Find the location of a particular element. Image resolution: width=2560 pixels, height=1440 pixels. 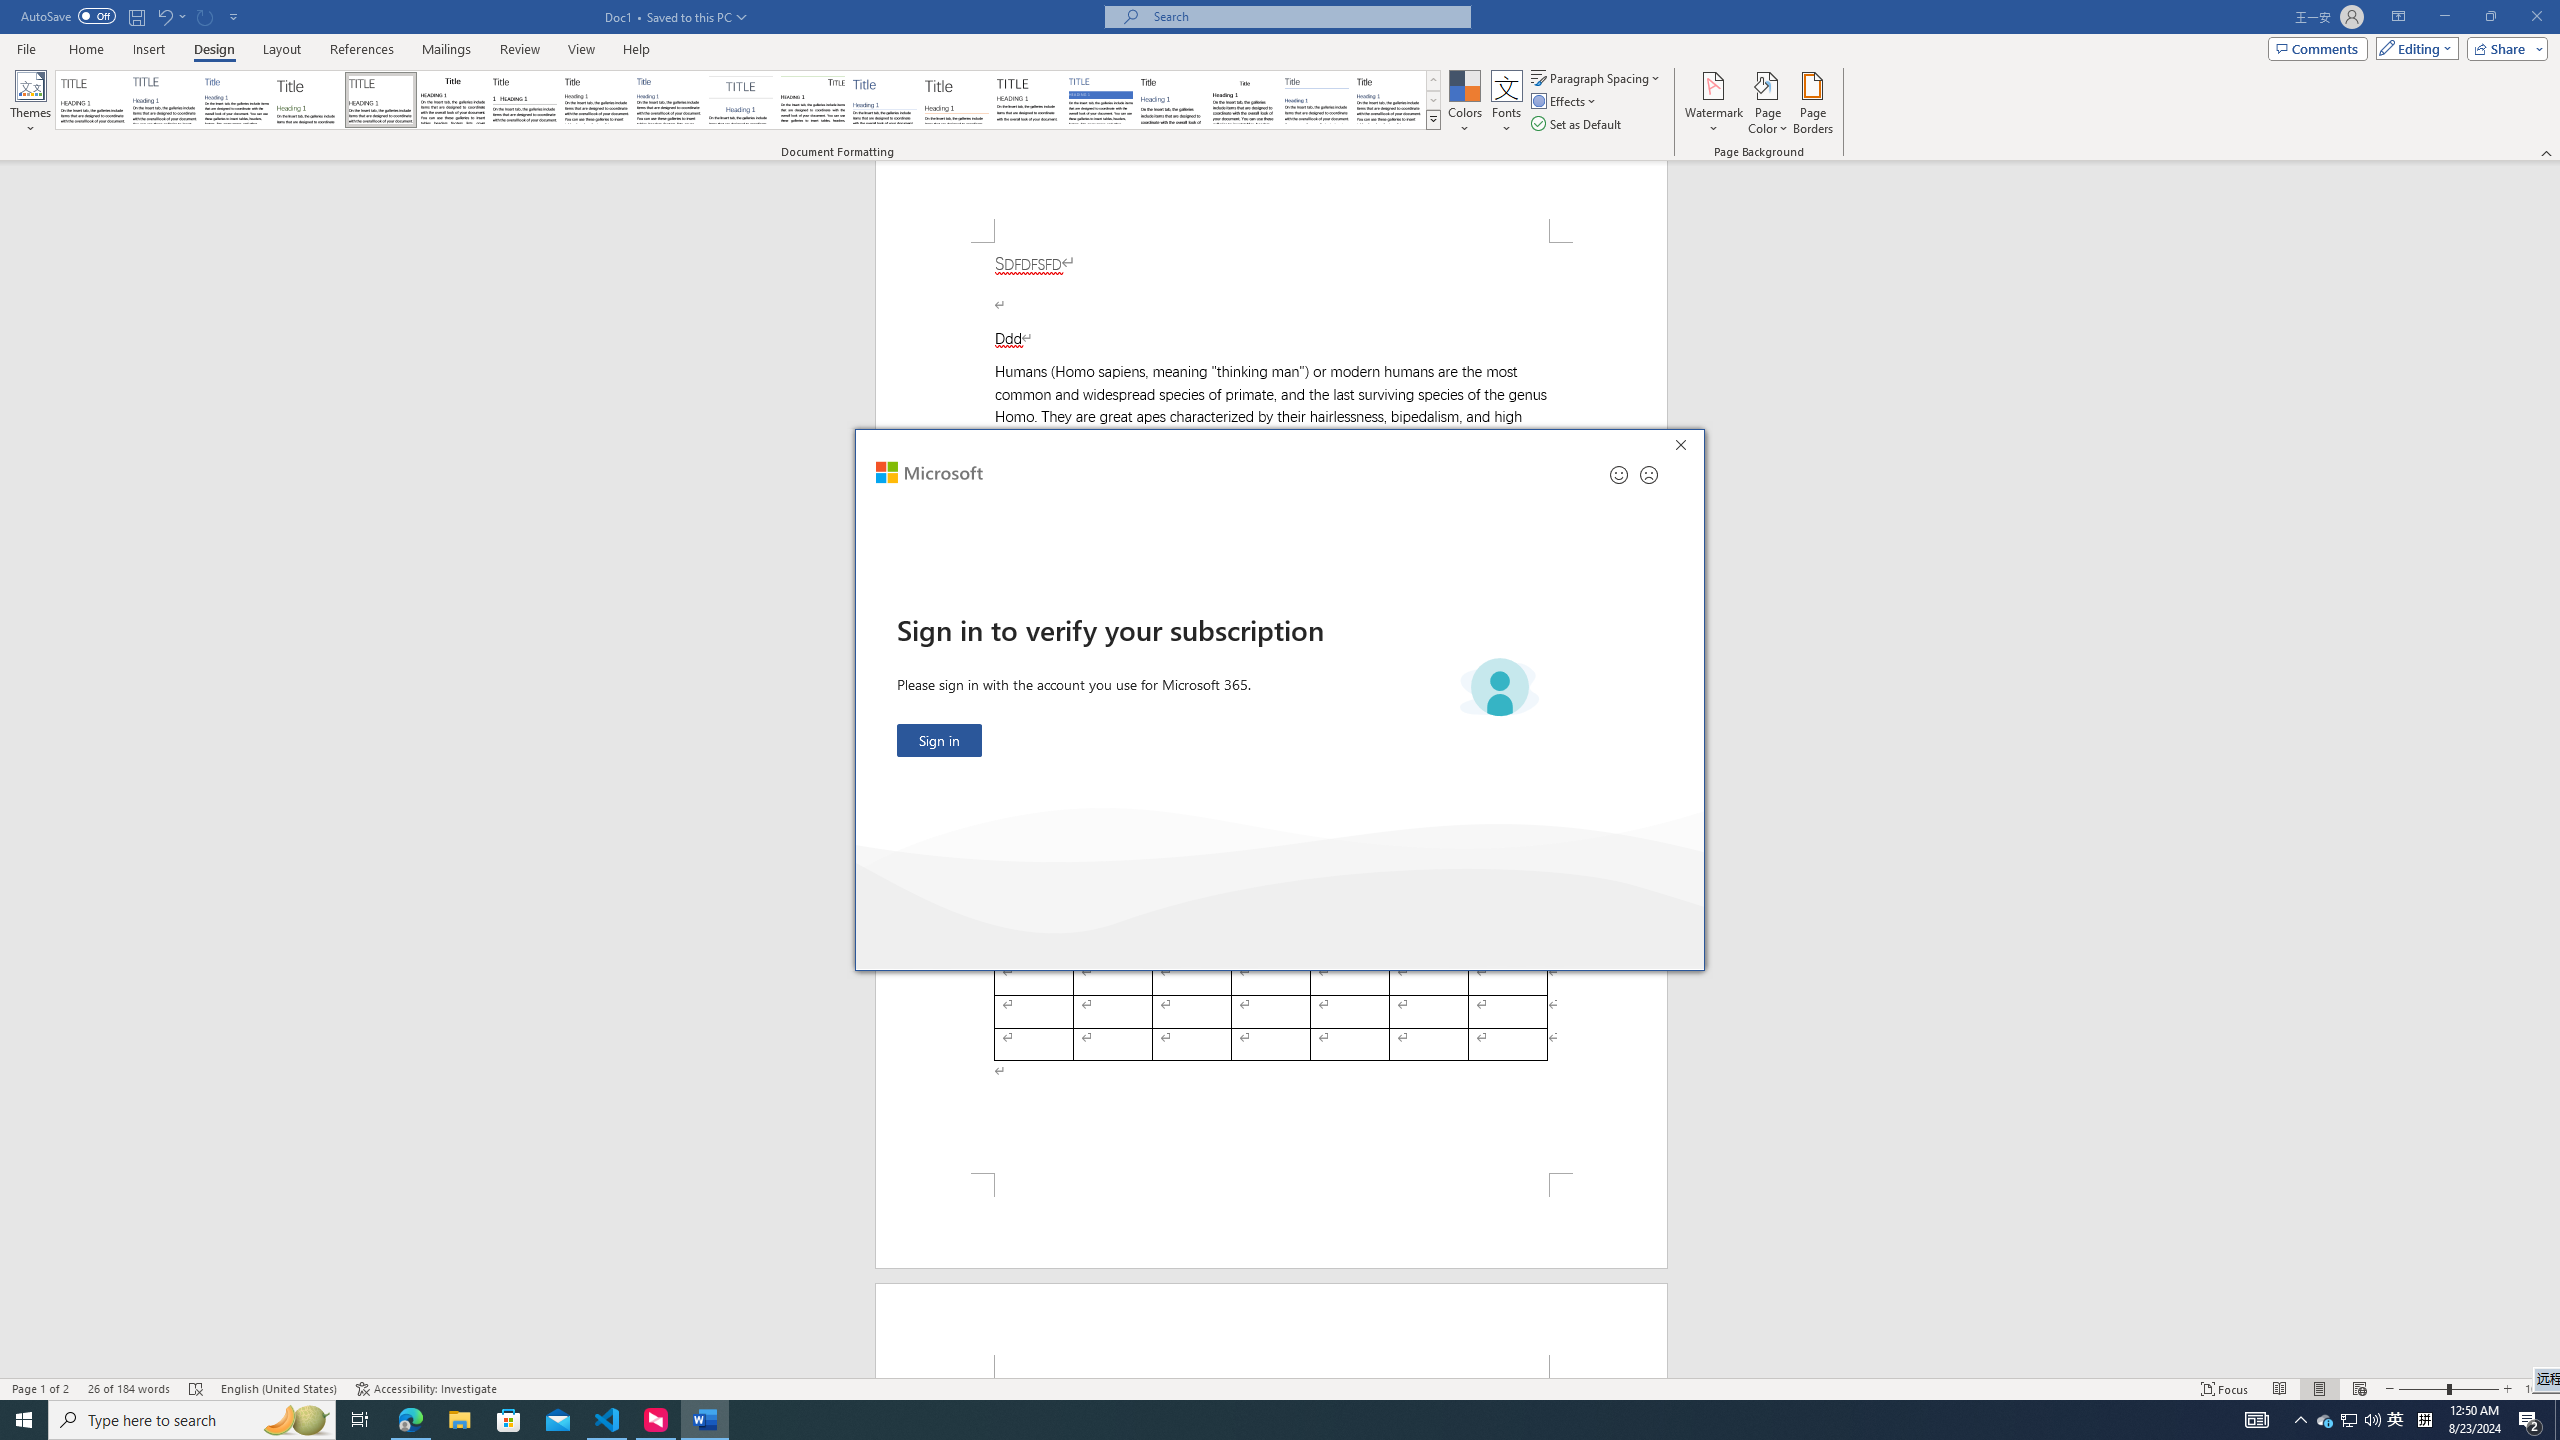

Microsoft Edge - 1 running window is located at coordinates (410, 1420).